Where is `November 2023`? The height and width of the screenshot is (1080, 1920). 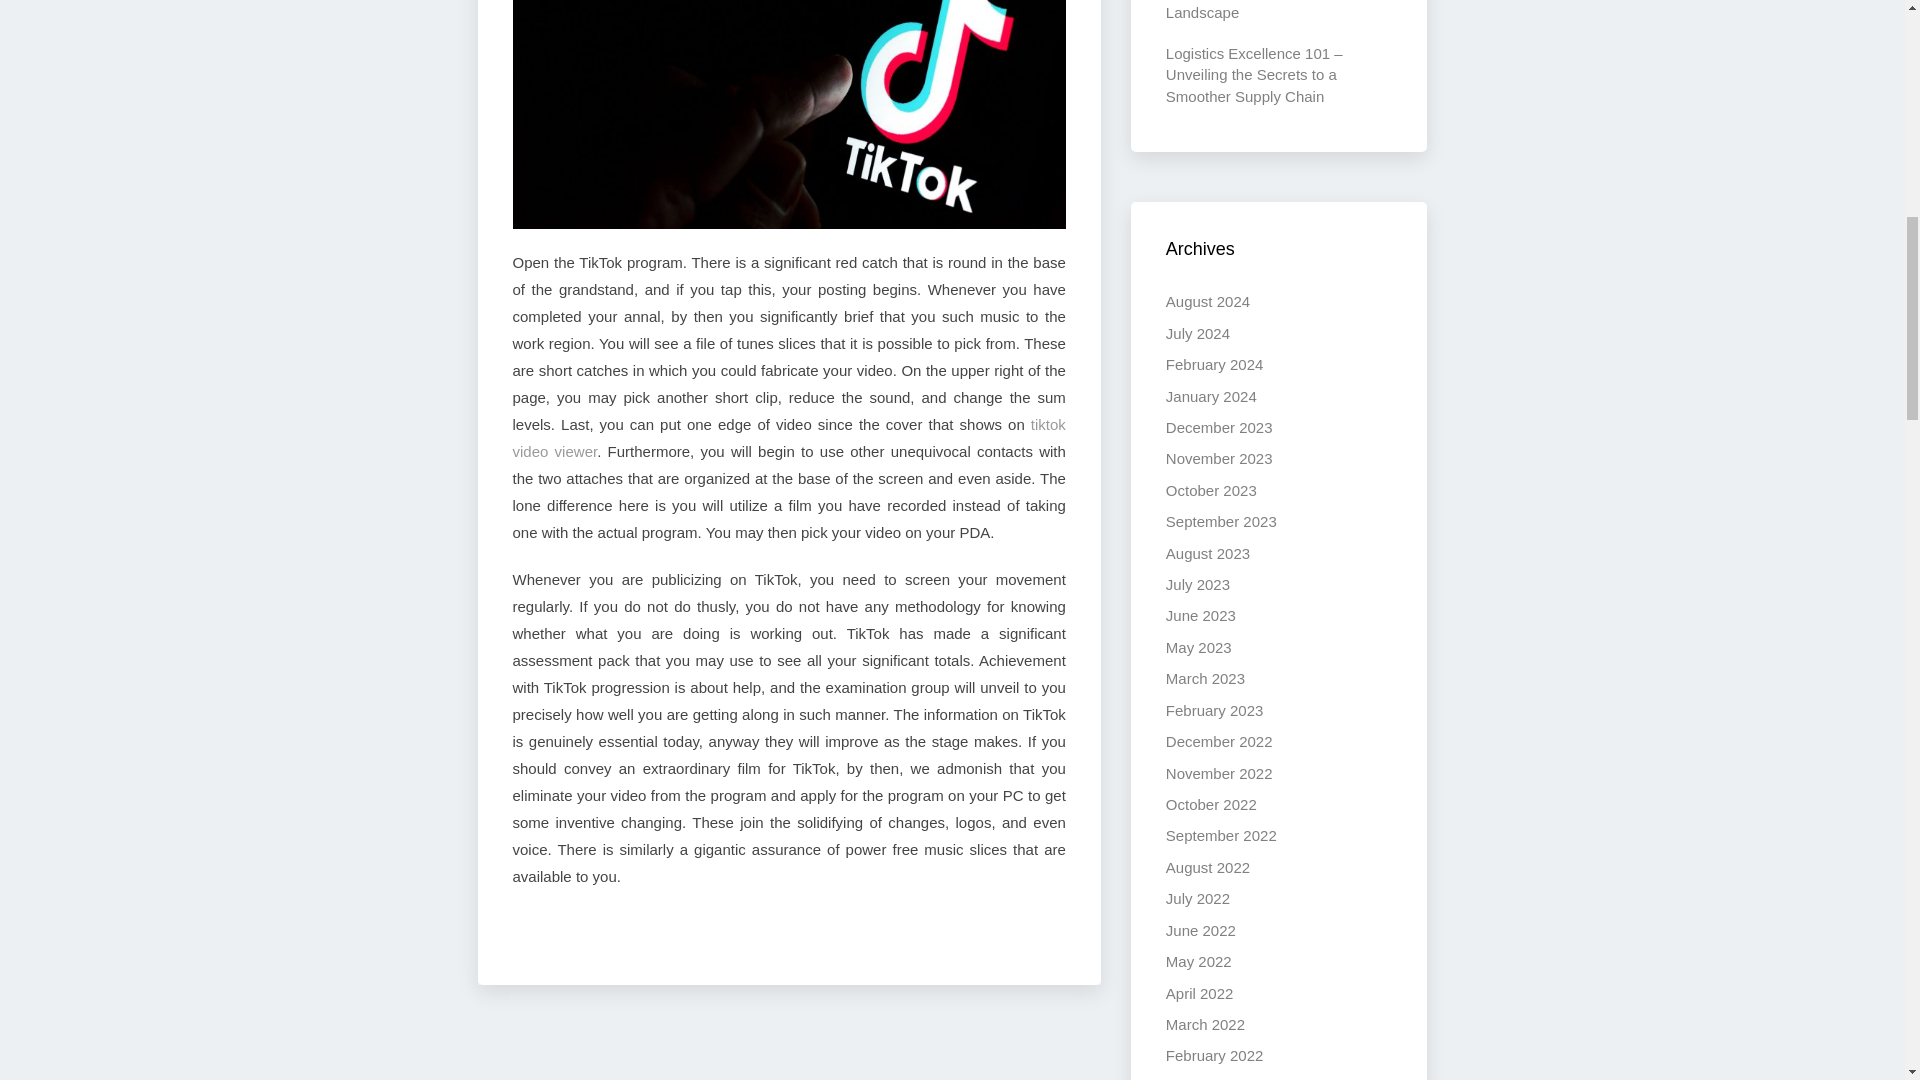 November 2023 is located at coordinates (1218, 458).